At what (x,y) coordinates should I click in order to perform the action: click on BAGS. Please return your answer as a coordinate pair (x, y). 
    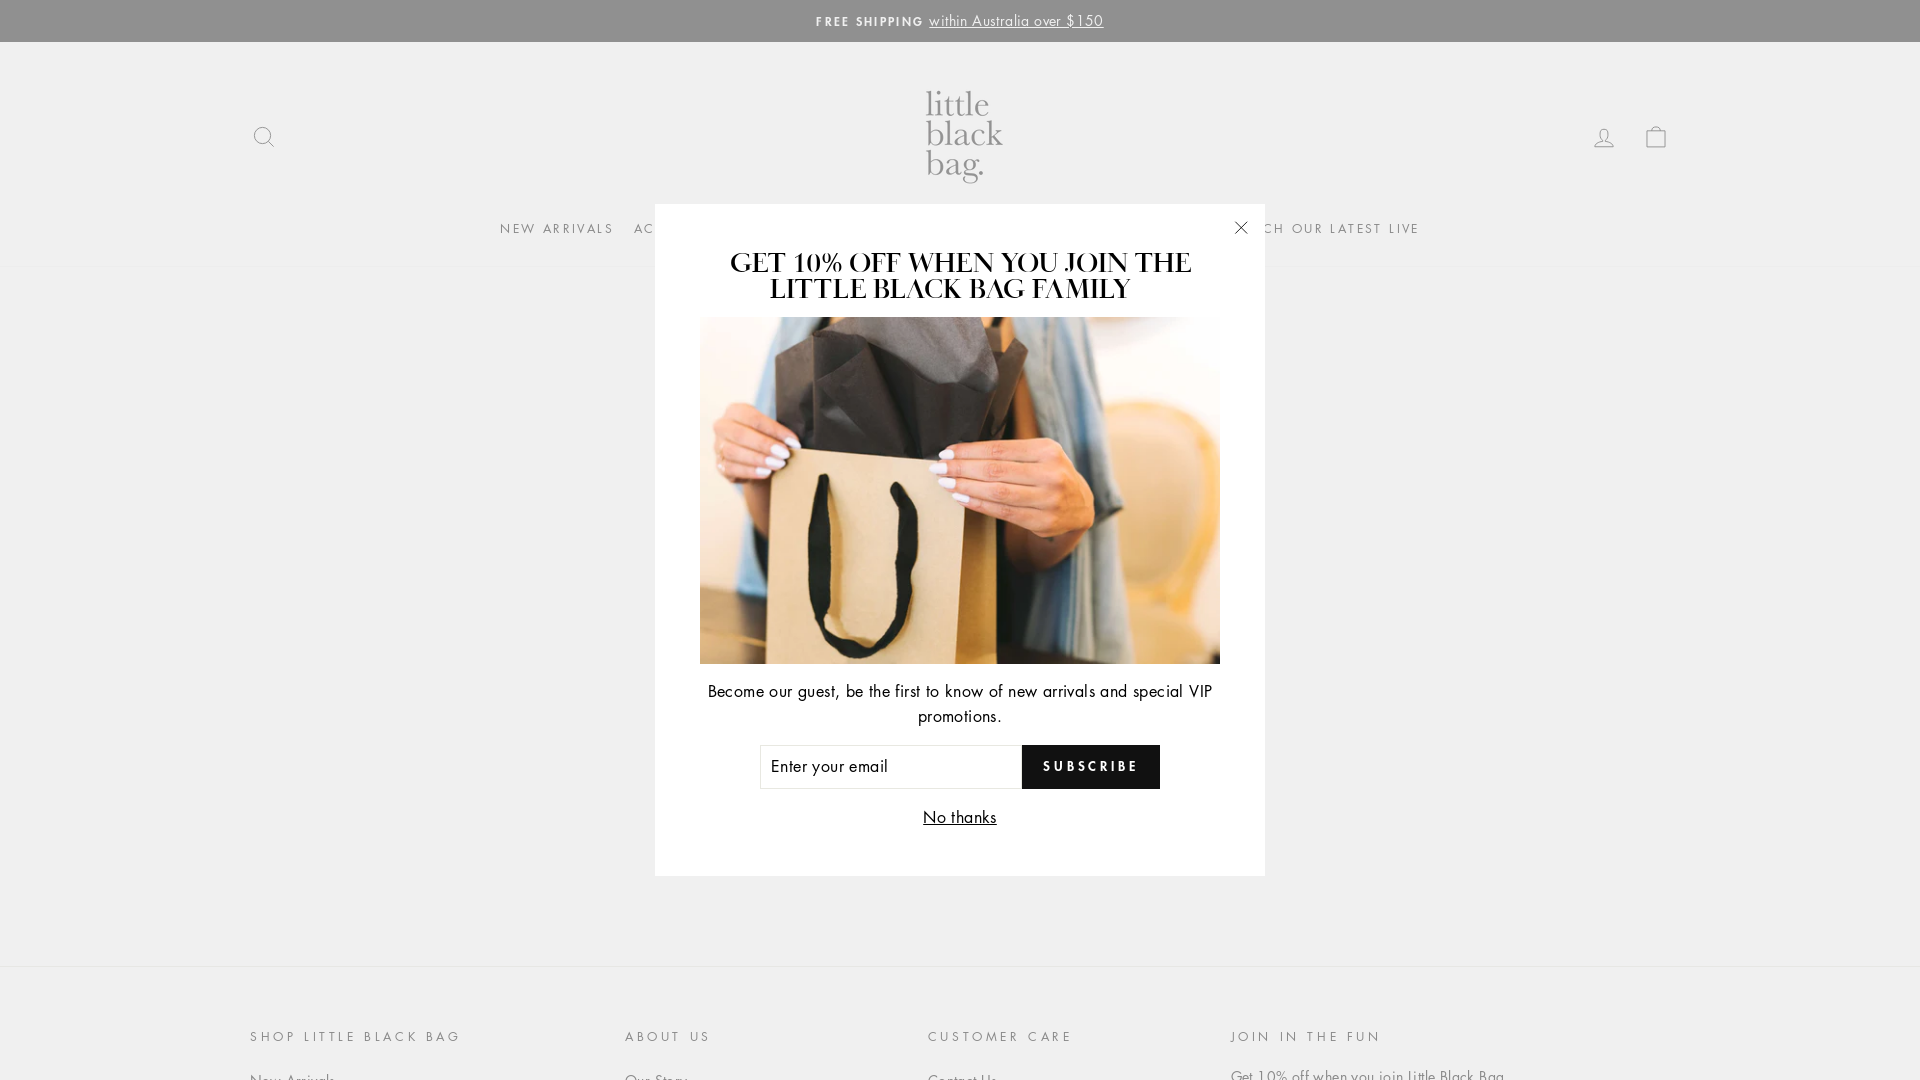
    Looking at the image, I should click on (780, 229).